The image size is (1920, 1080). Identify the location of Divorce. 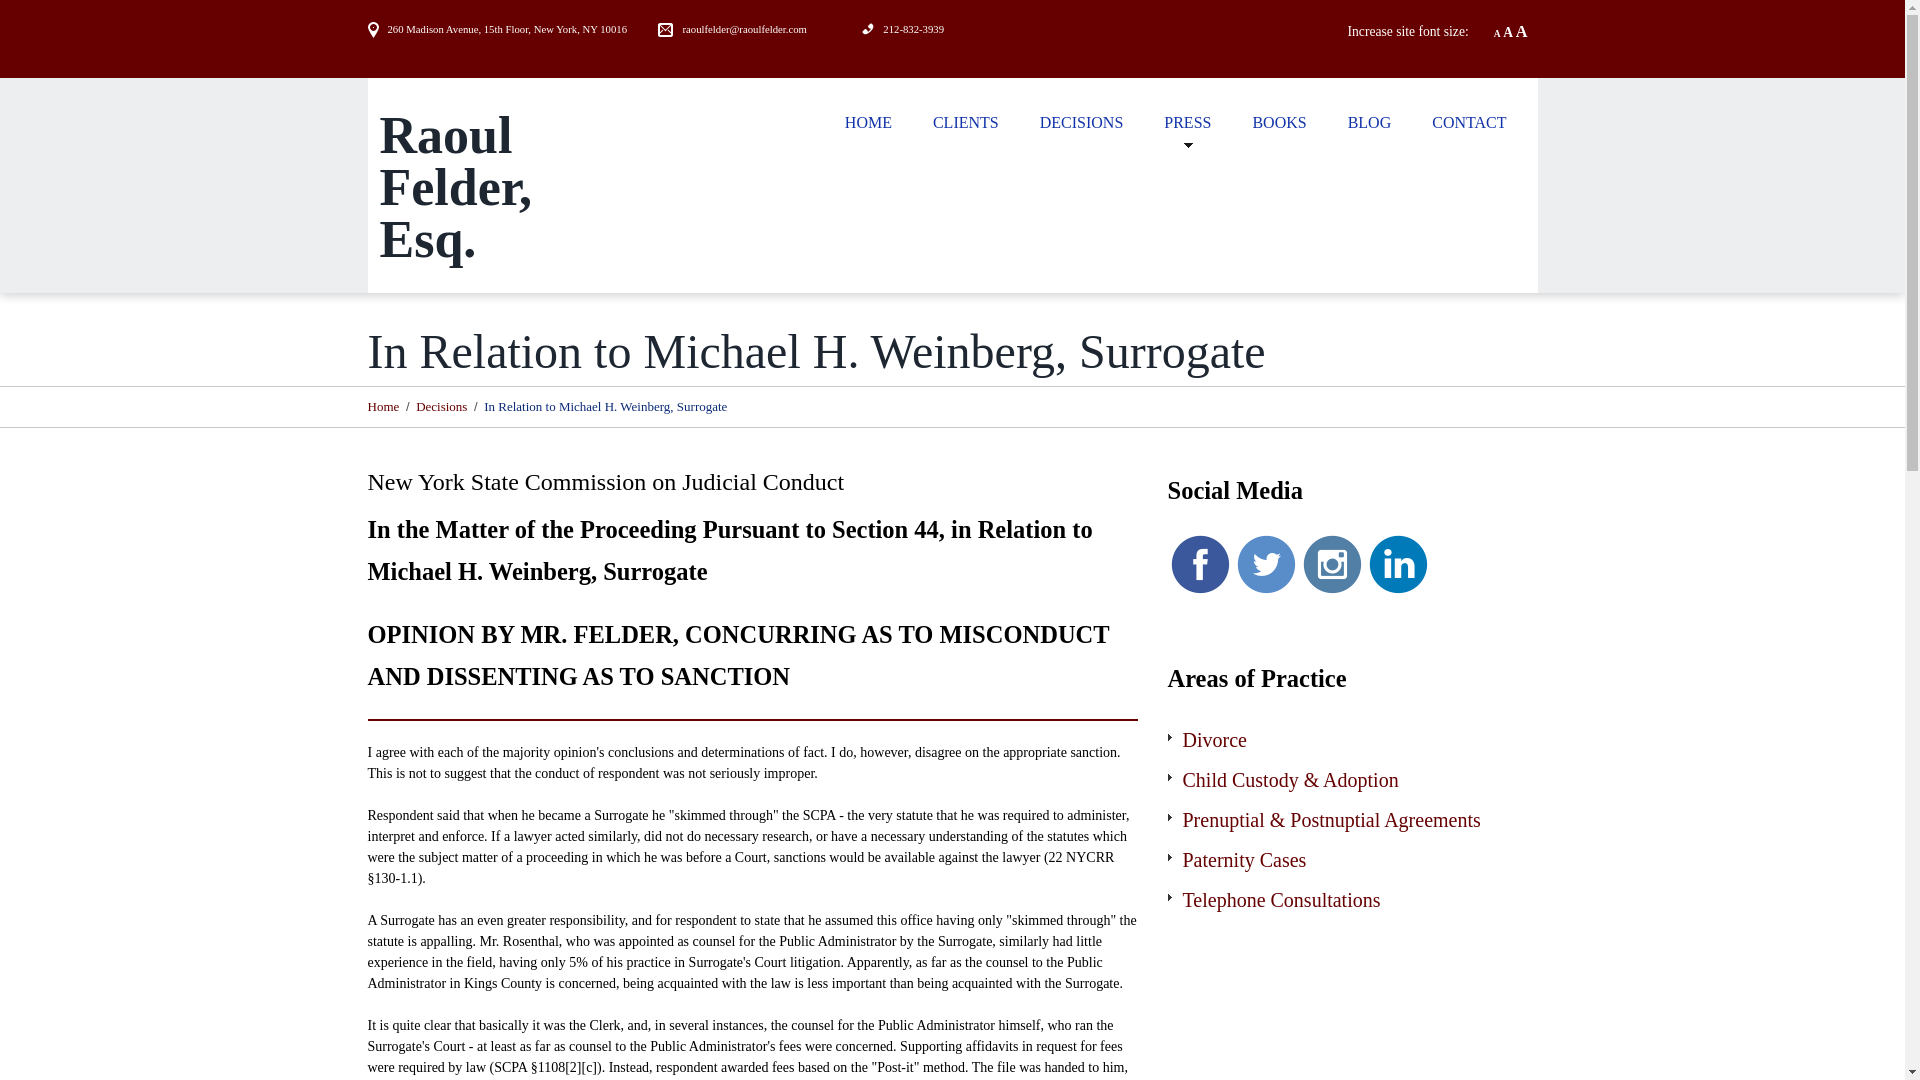
(1214, 740).